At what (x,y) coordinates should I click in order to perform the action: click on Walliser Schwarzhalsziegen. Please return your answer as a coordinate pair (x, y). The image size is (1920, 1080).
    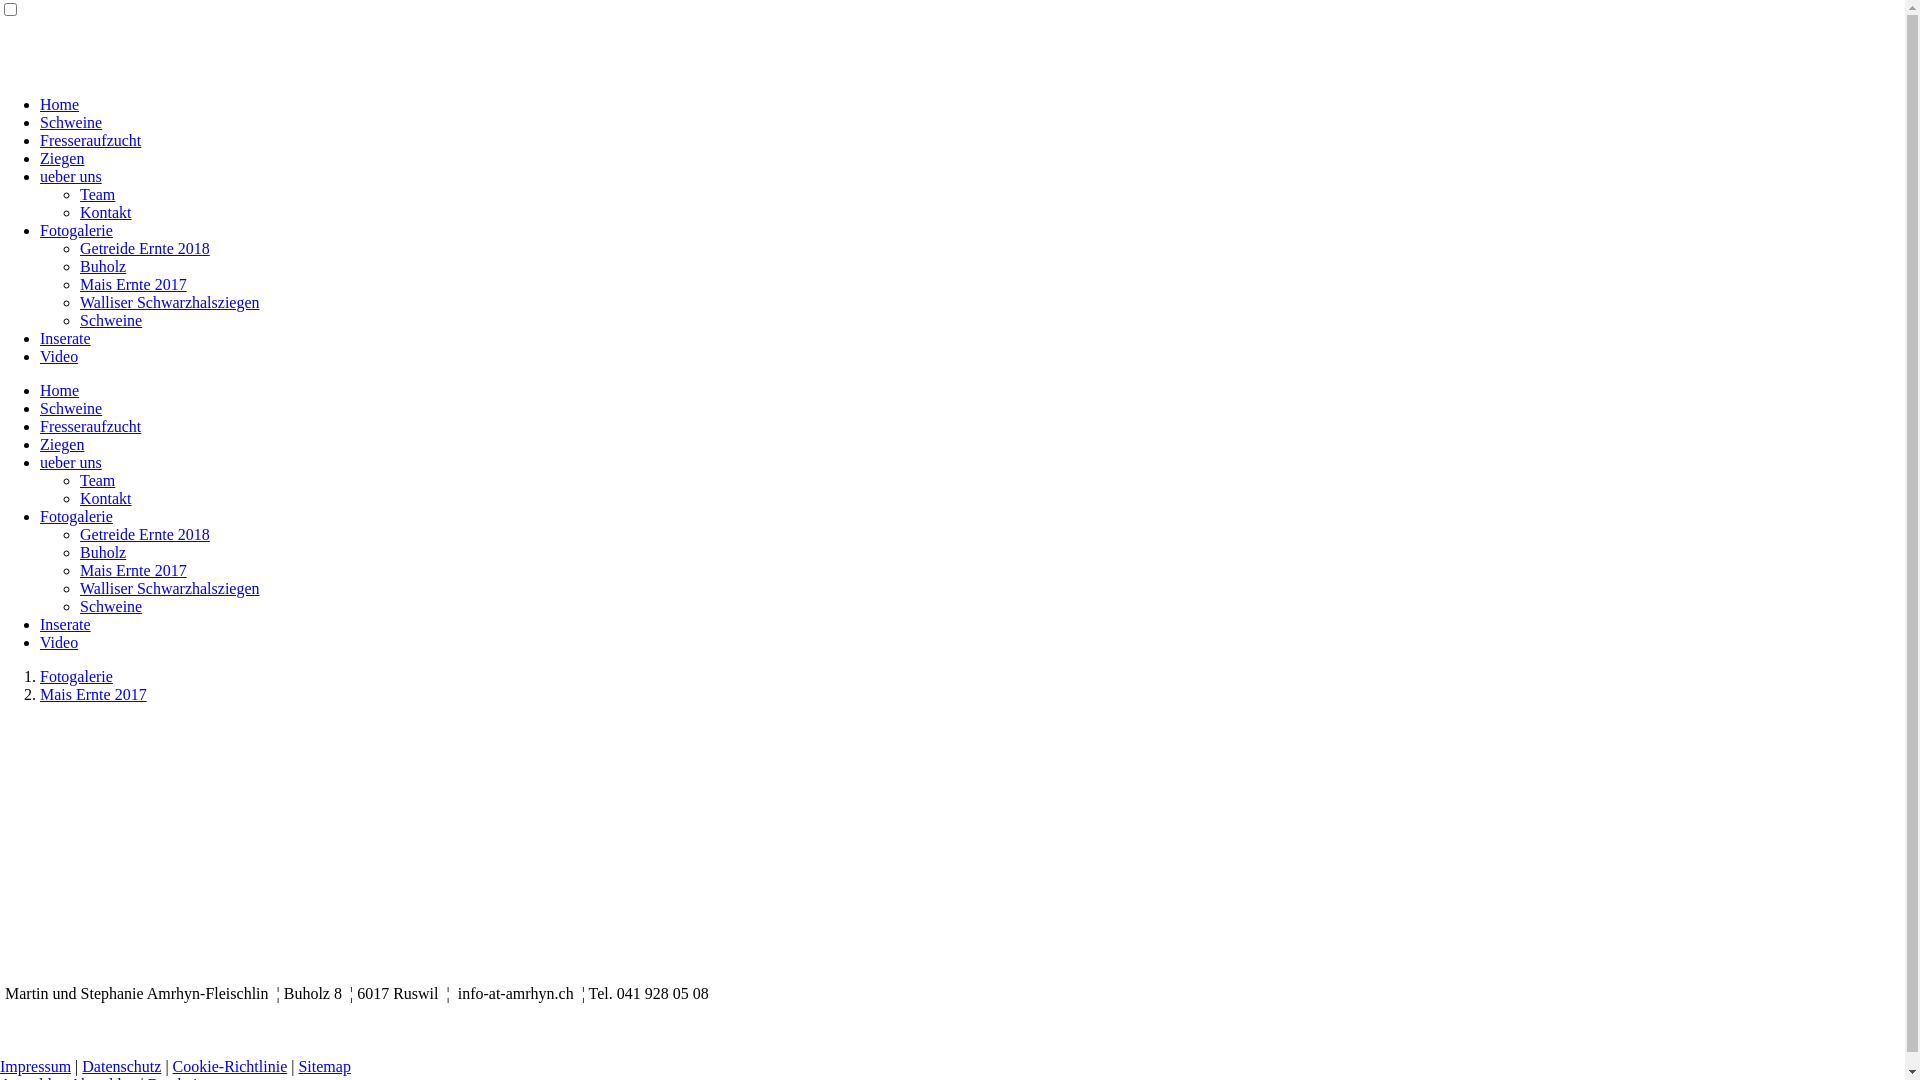
    Looking at the image, I should click on (170, 302).